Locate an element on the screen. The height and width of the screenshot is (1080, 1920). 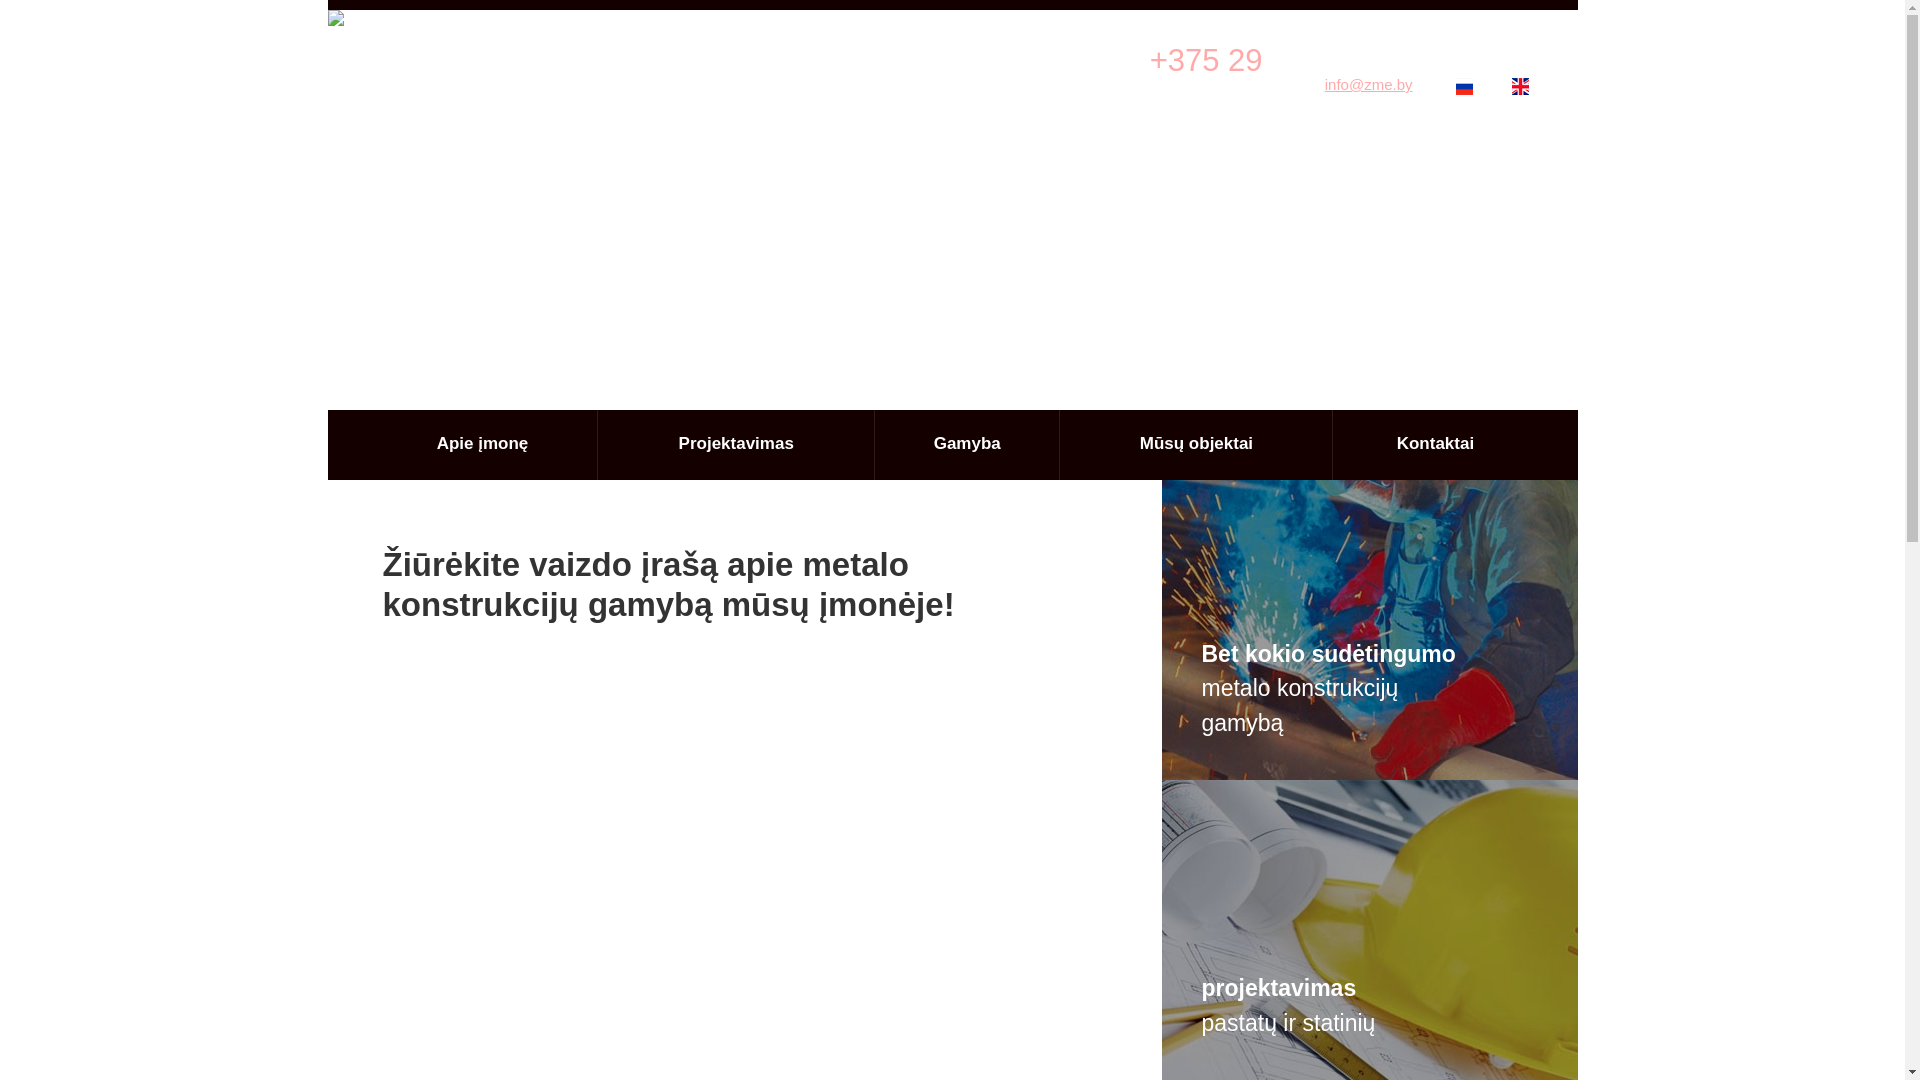
info@zme.by is located at coordinates (1369, 84).